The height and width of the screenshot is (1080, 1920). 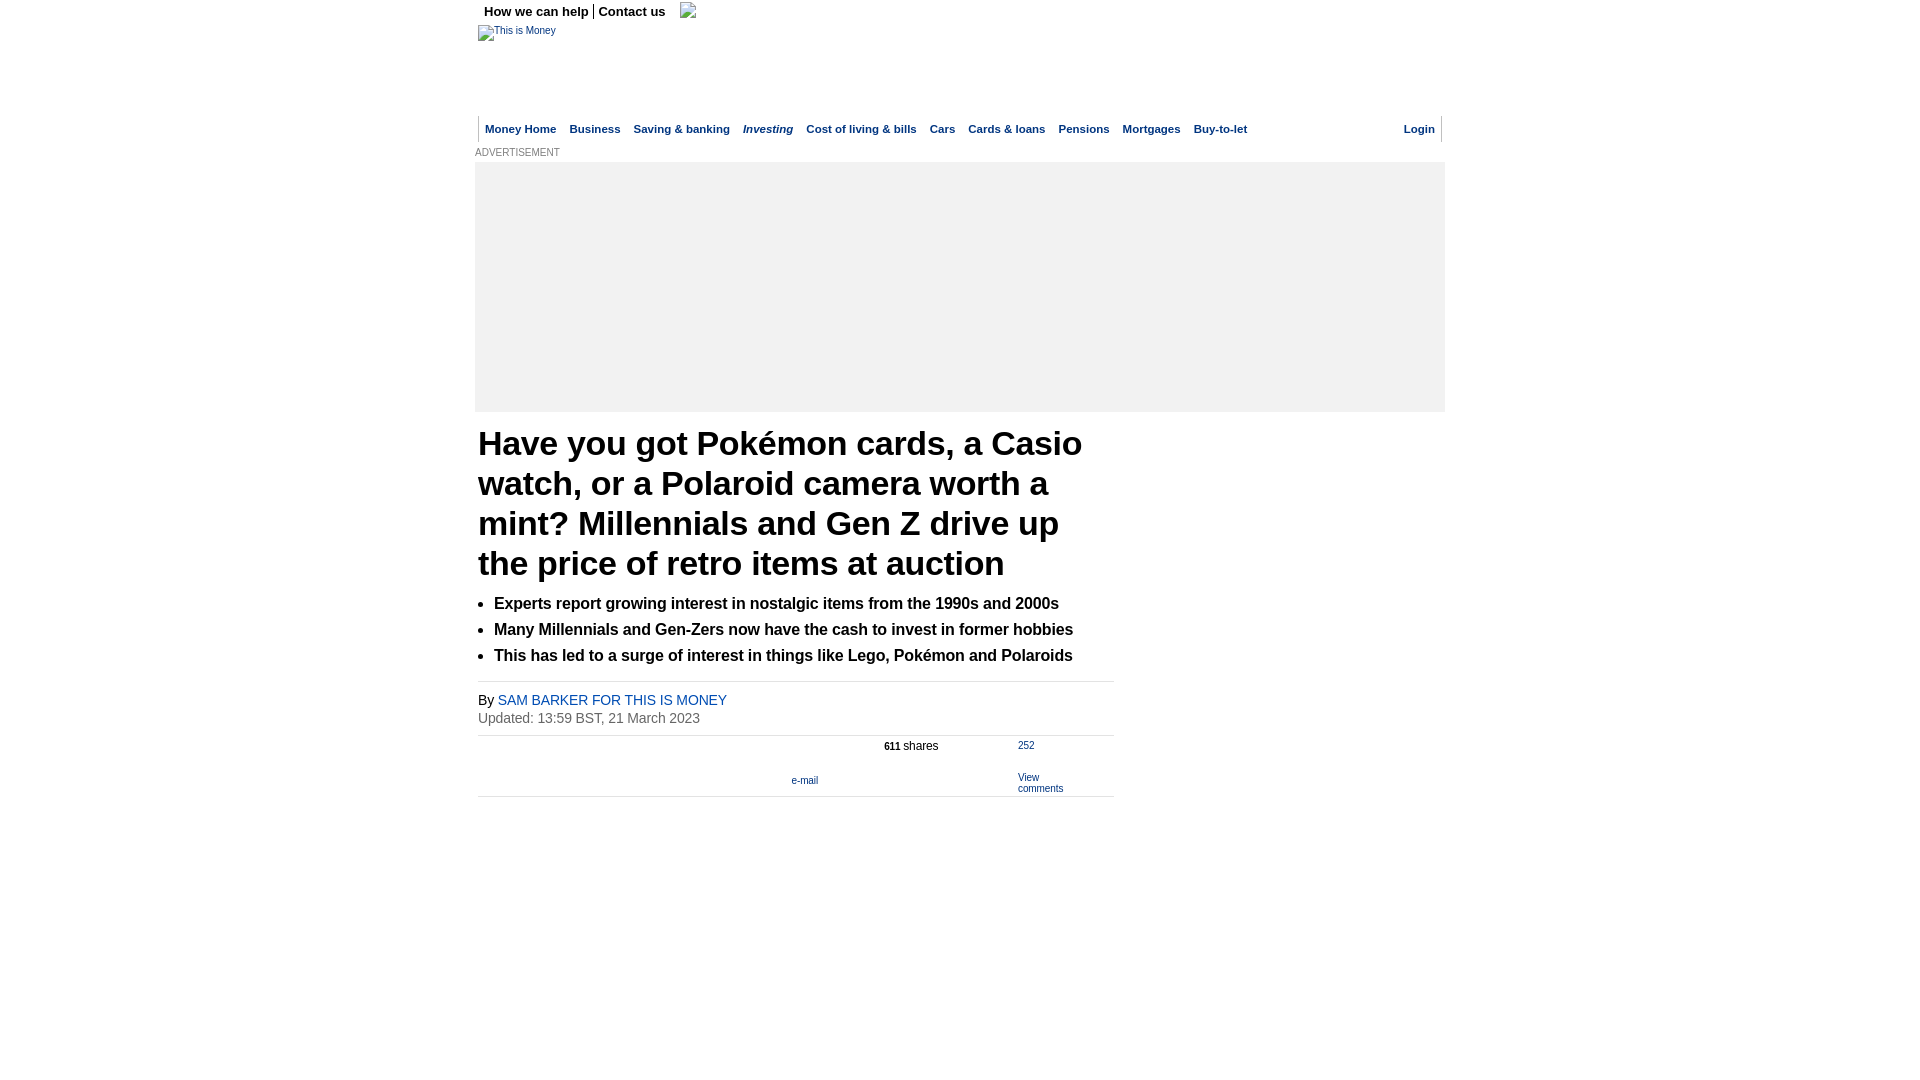 What do you see at coordinates (632, 12) in the screenshot?
I see `Contact us` at bounding box center [632, 12].